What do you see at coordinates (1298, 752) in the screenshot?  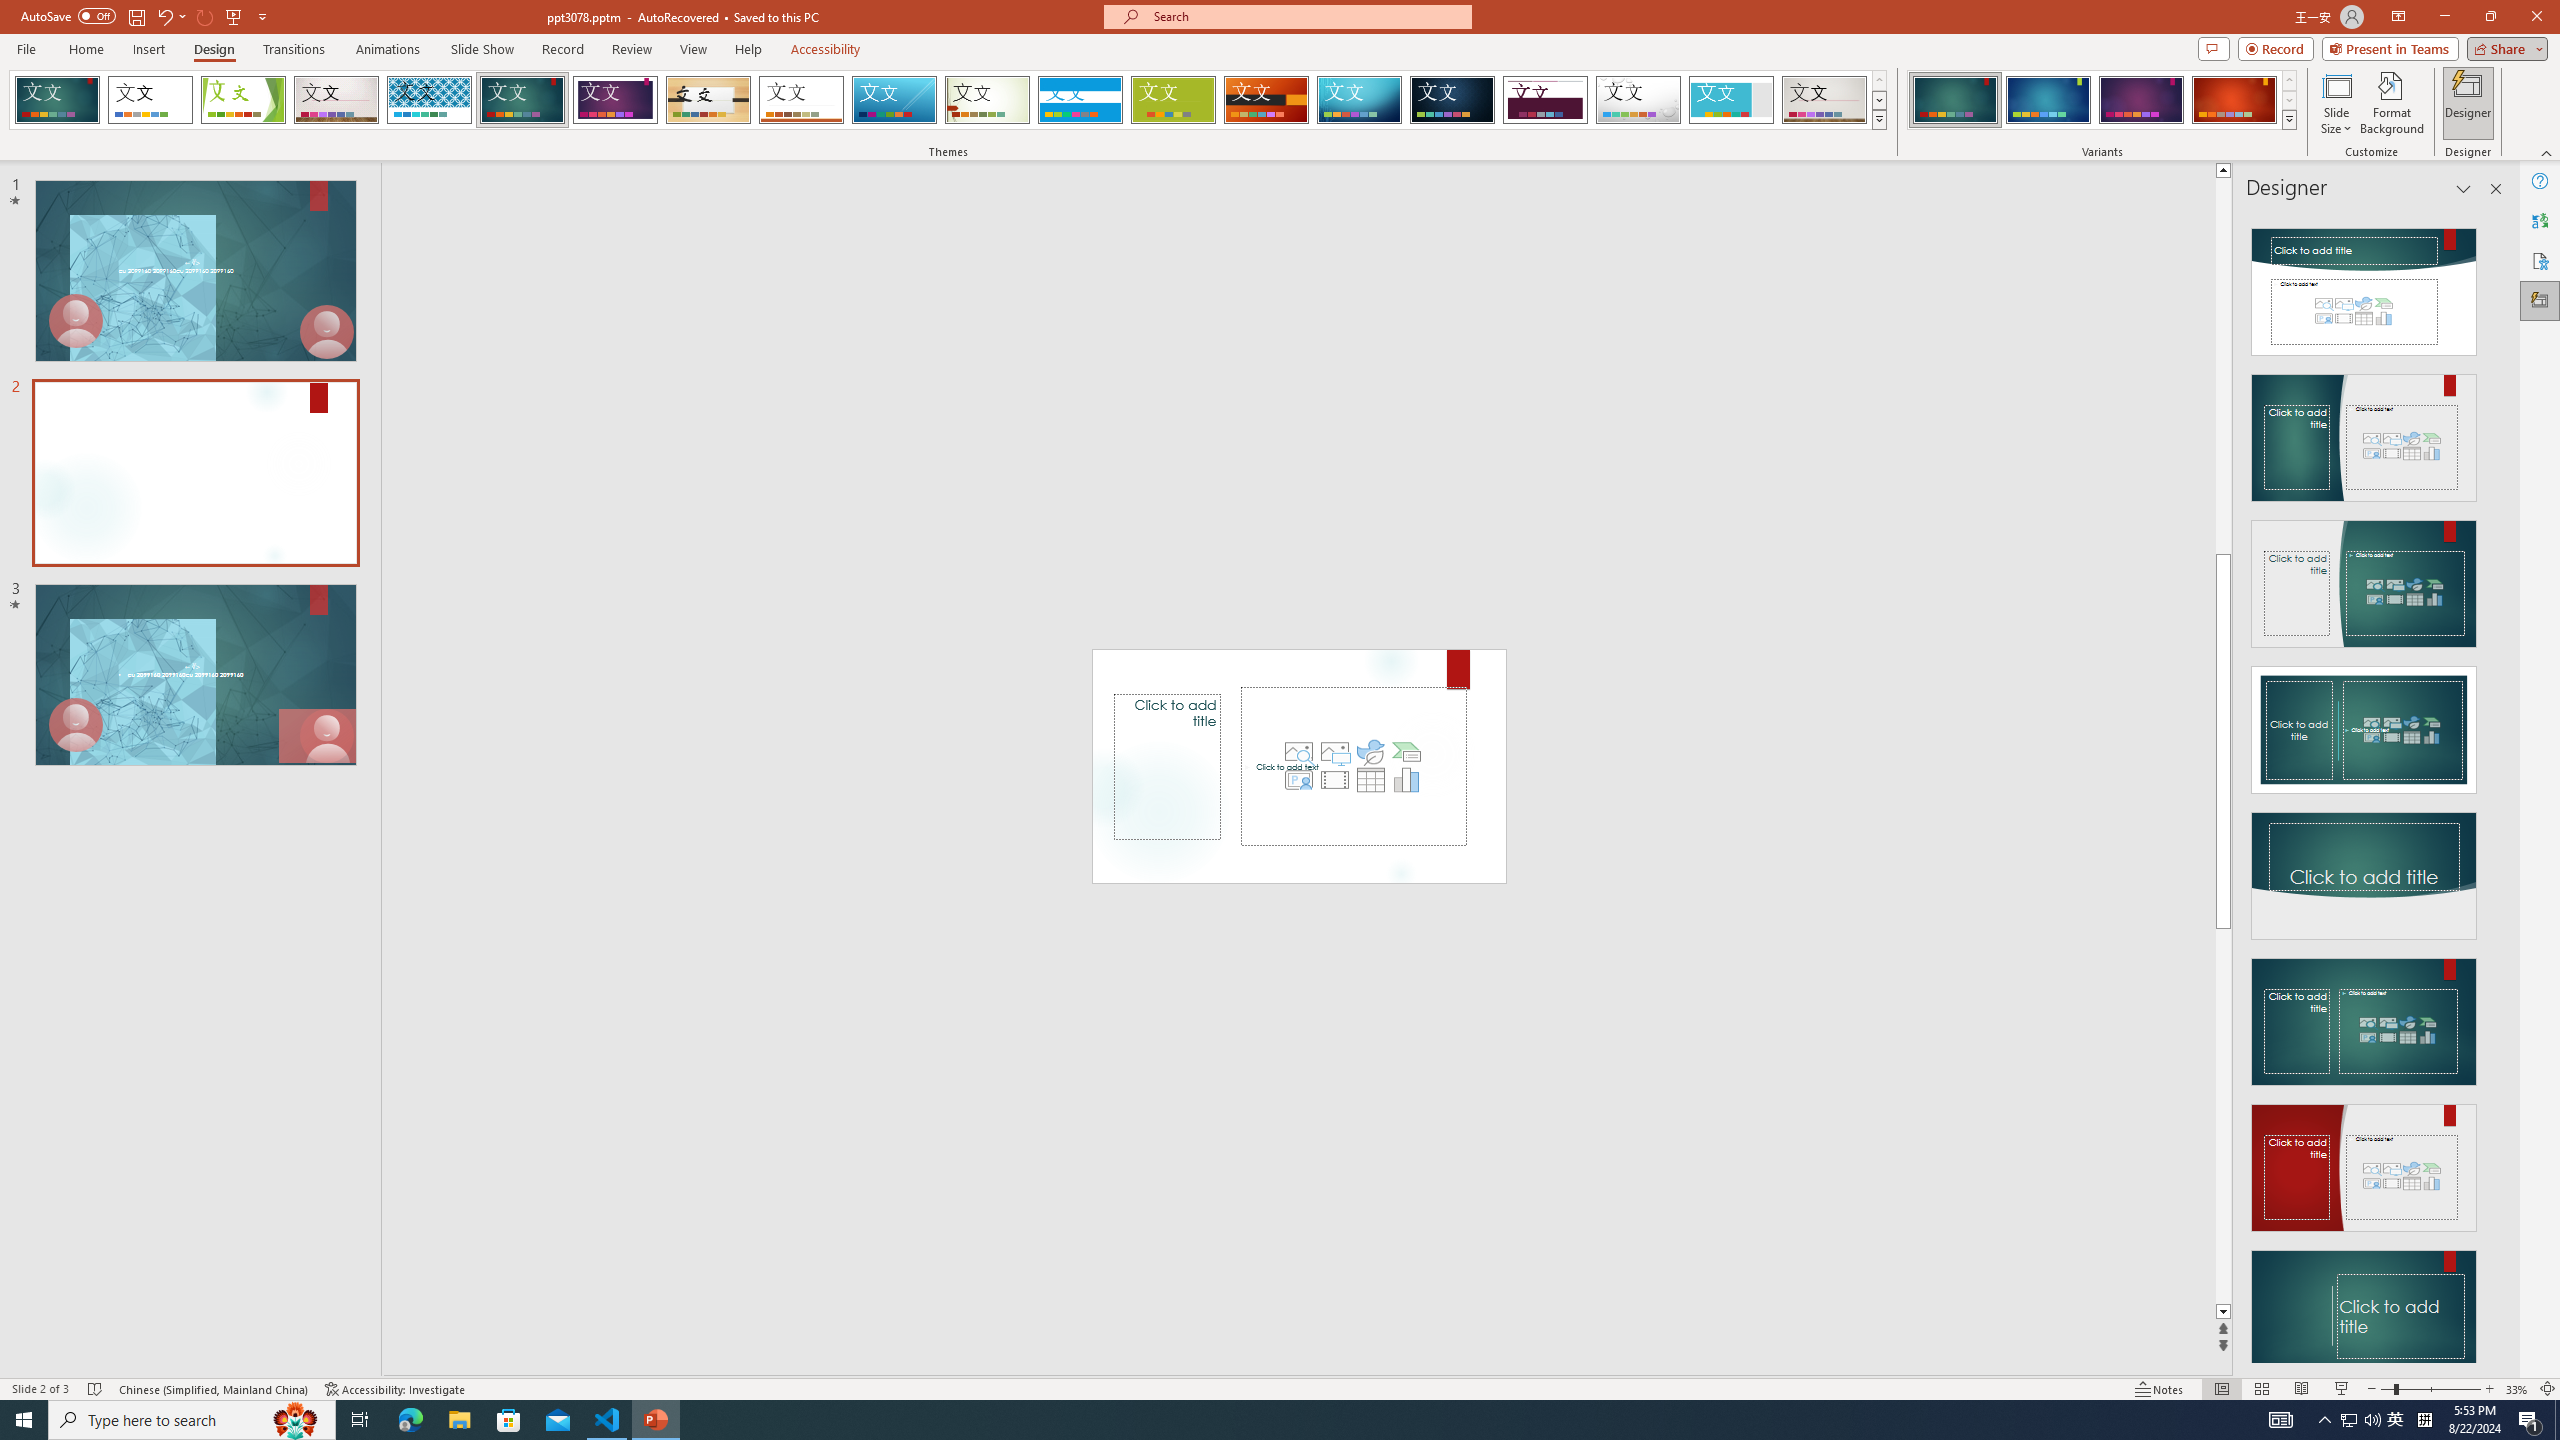 I see `Stock Images` at bounding box center [1298, 752].